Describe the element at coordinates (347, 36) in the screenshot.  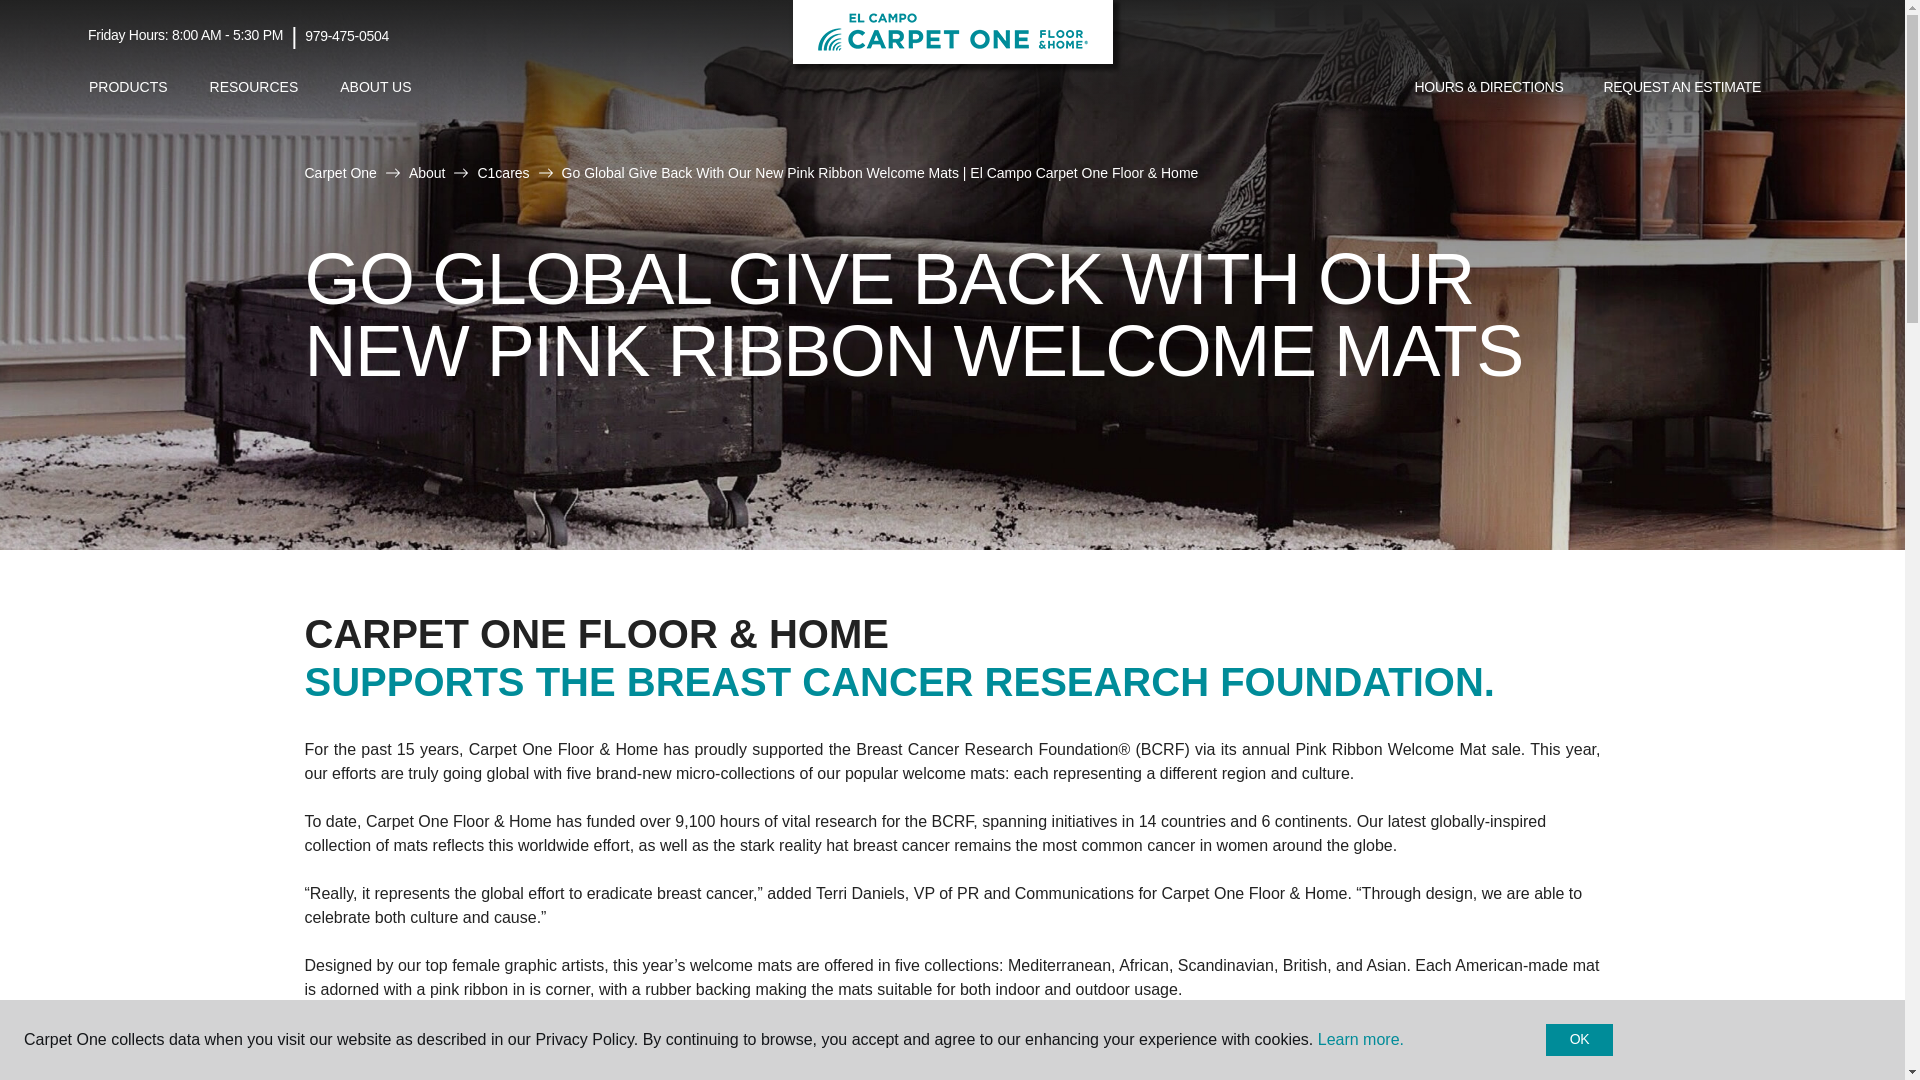
I see `979-475-0504` at that location.